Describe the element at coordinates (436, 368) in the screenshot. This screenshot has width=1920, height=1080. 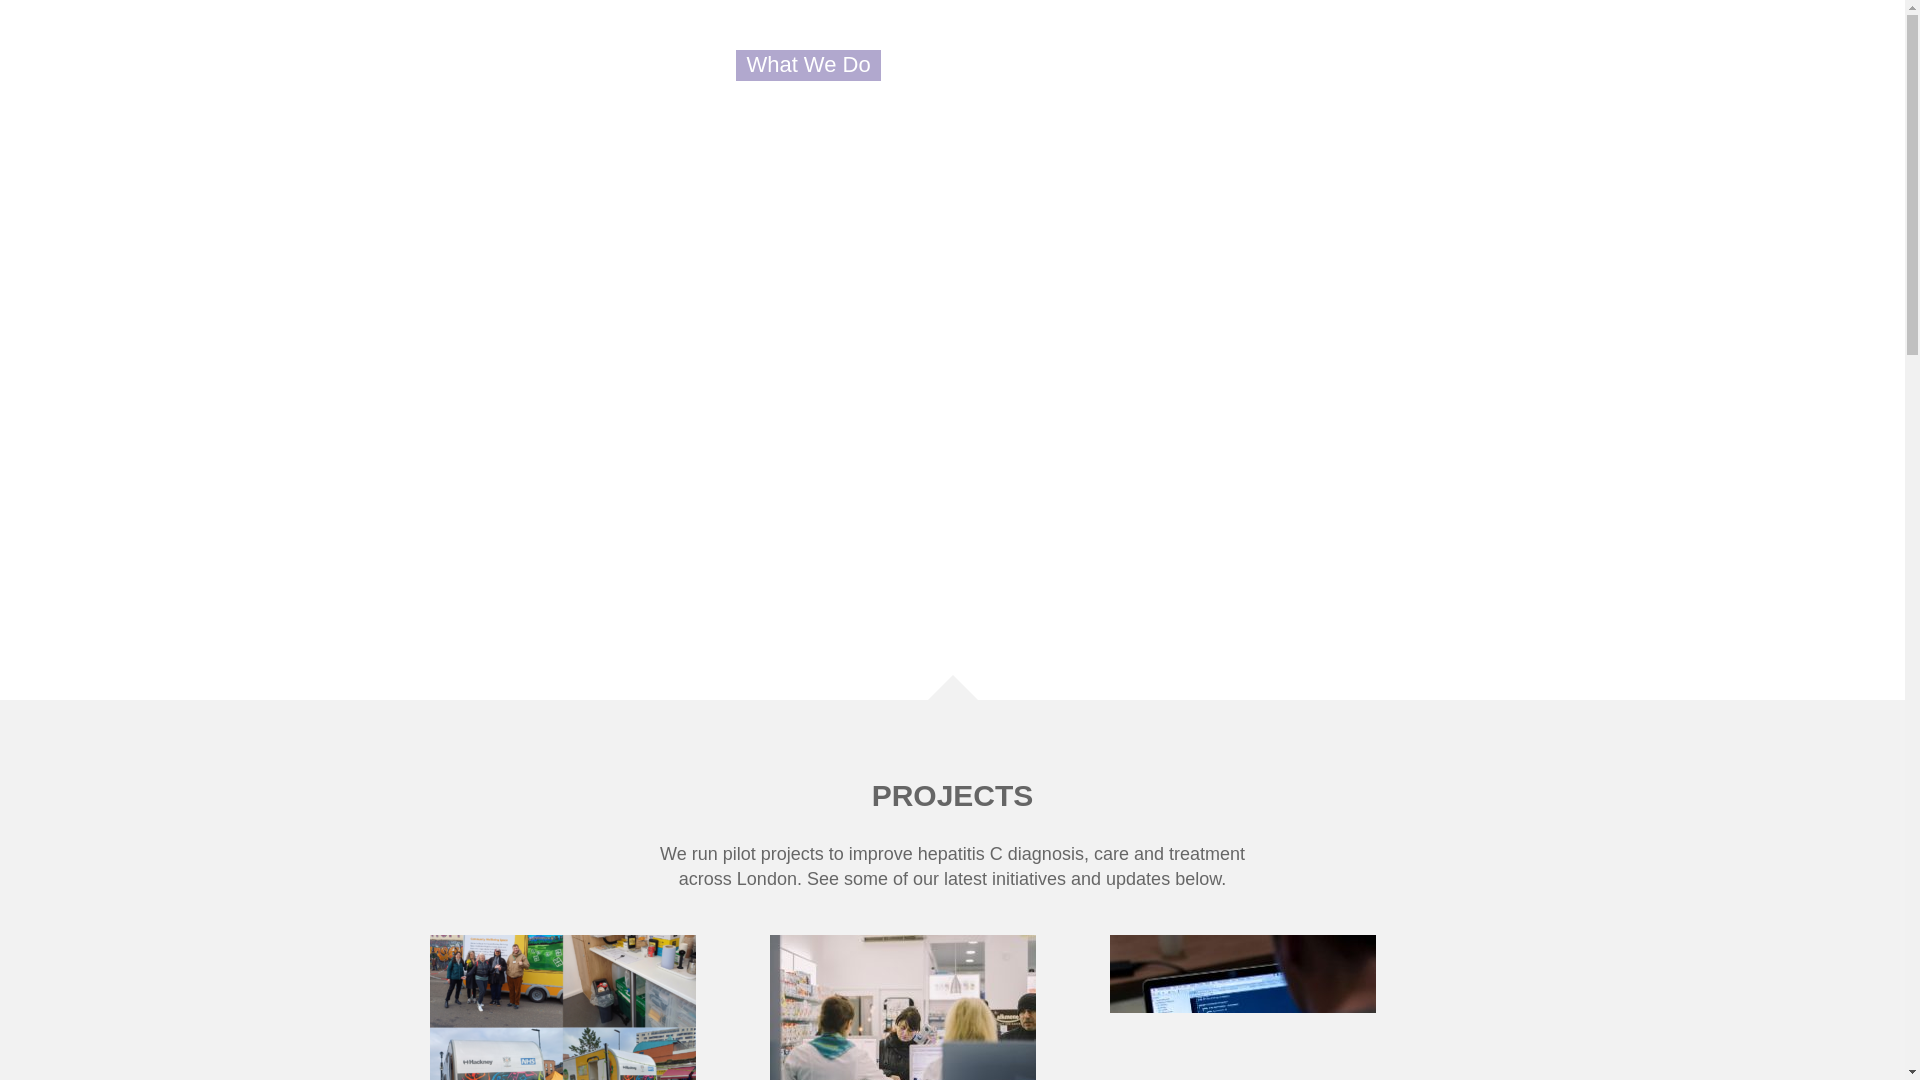
I see `projects` at that location.